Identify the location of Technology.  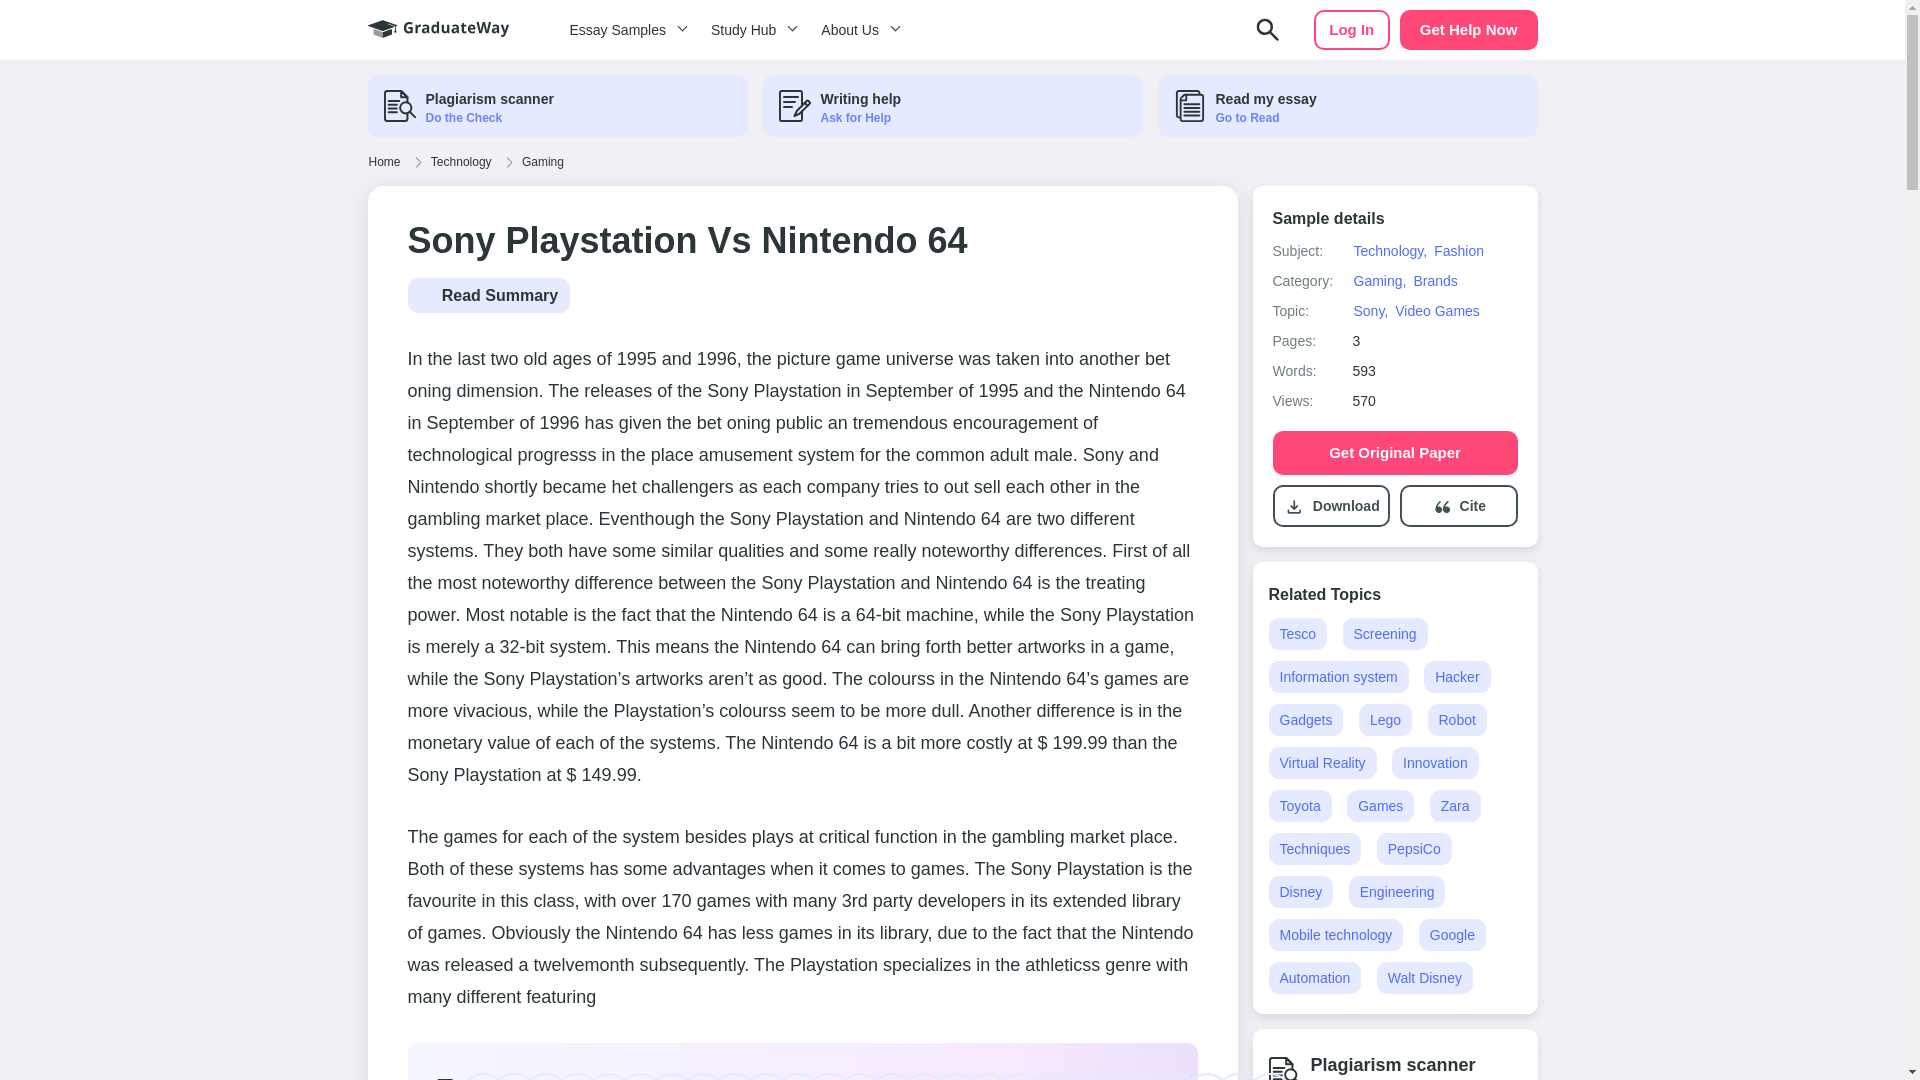
(462, 162).